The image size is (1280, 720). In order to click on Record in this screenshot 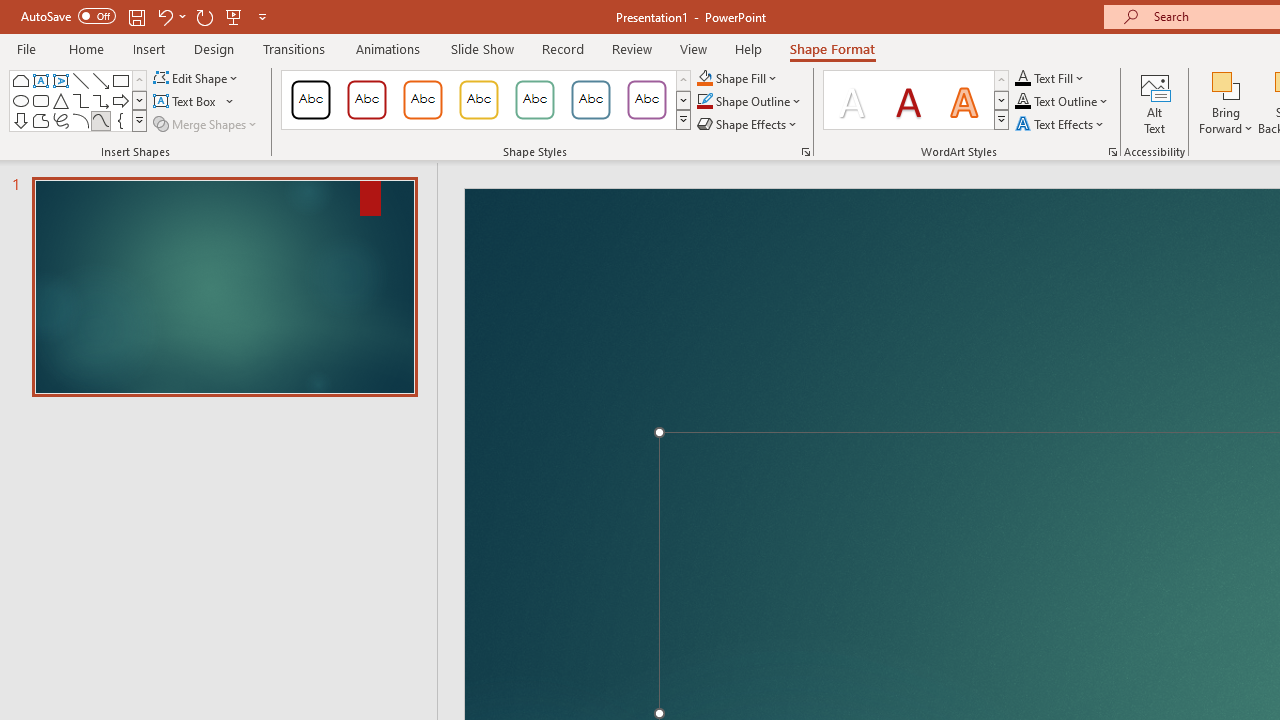, I will do `click(562, 48)`.